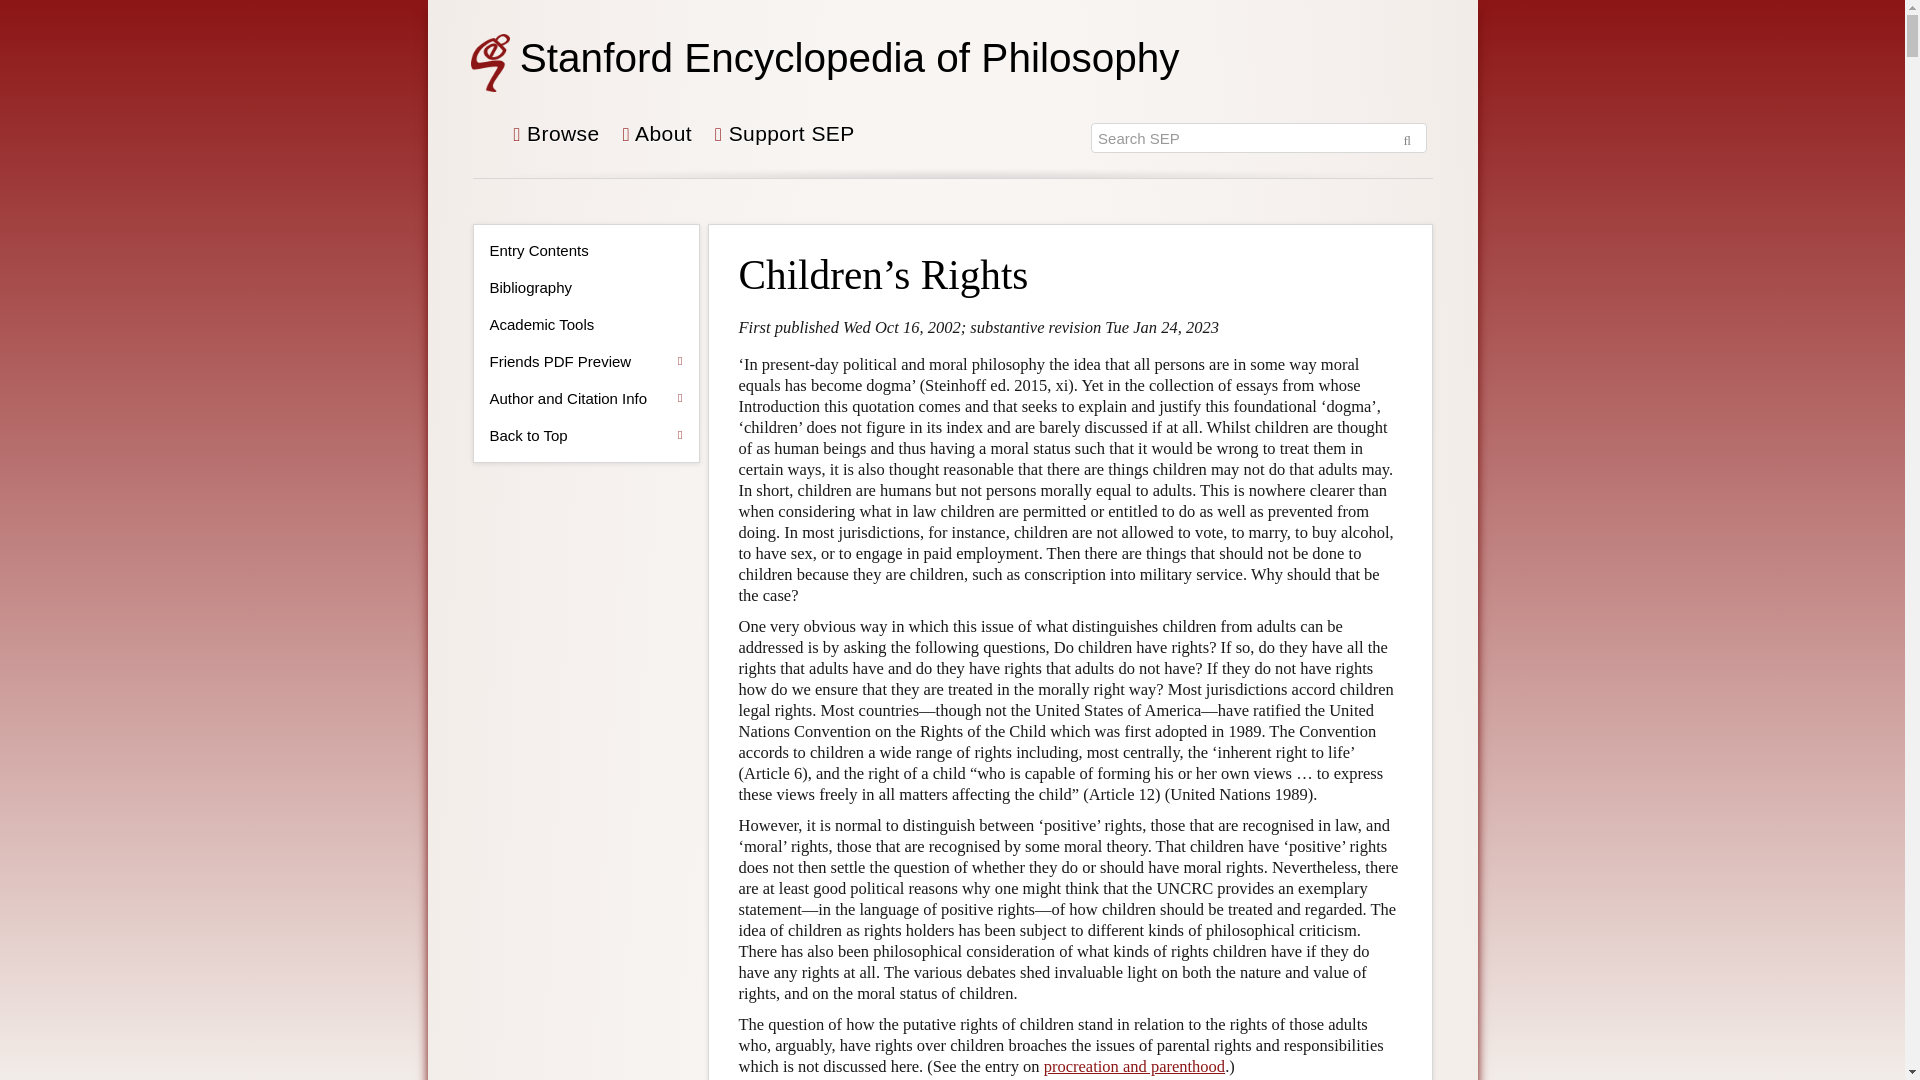 This screenshot has width=1920, height=1080. I want to click on Browse, so click(556, 141).